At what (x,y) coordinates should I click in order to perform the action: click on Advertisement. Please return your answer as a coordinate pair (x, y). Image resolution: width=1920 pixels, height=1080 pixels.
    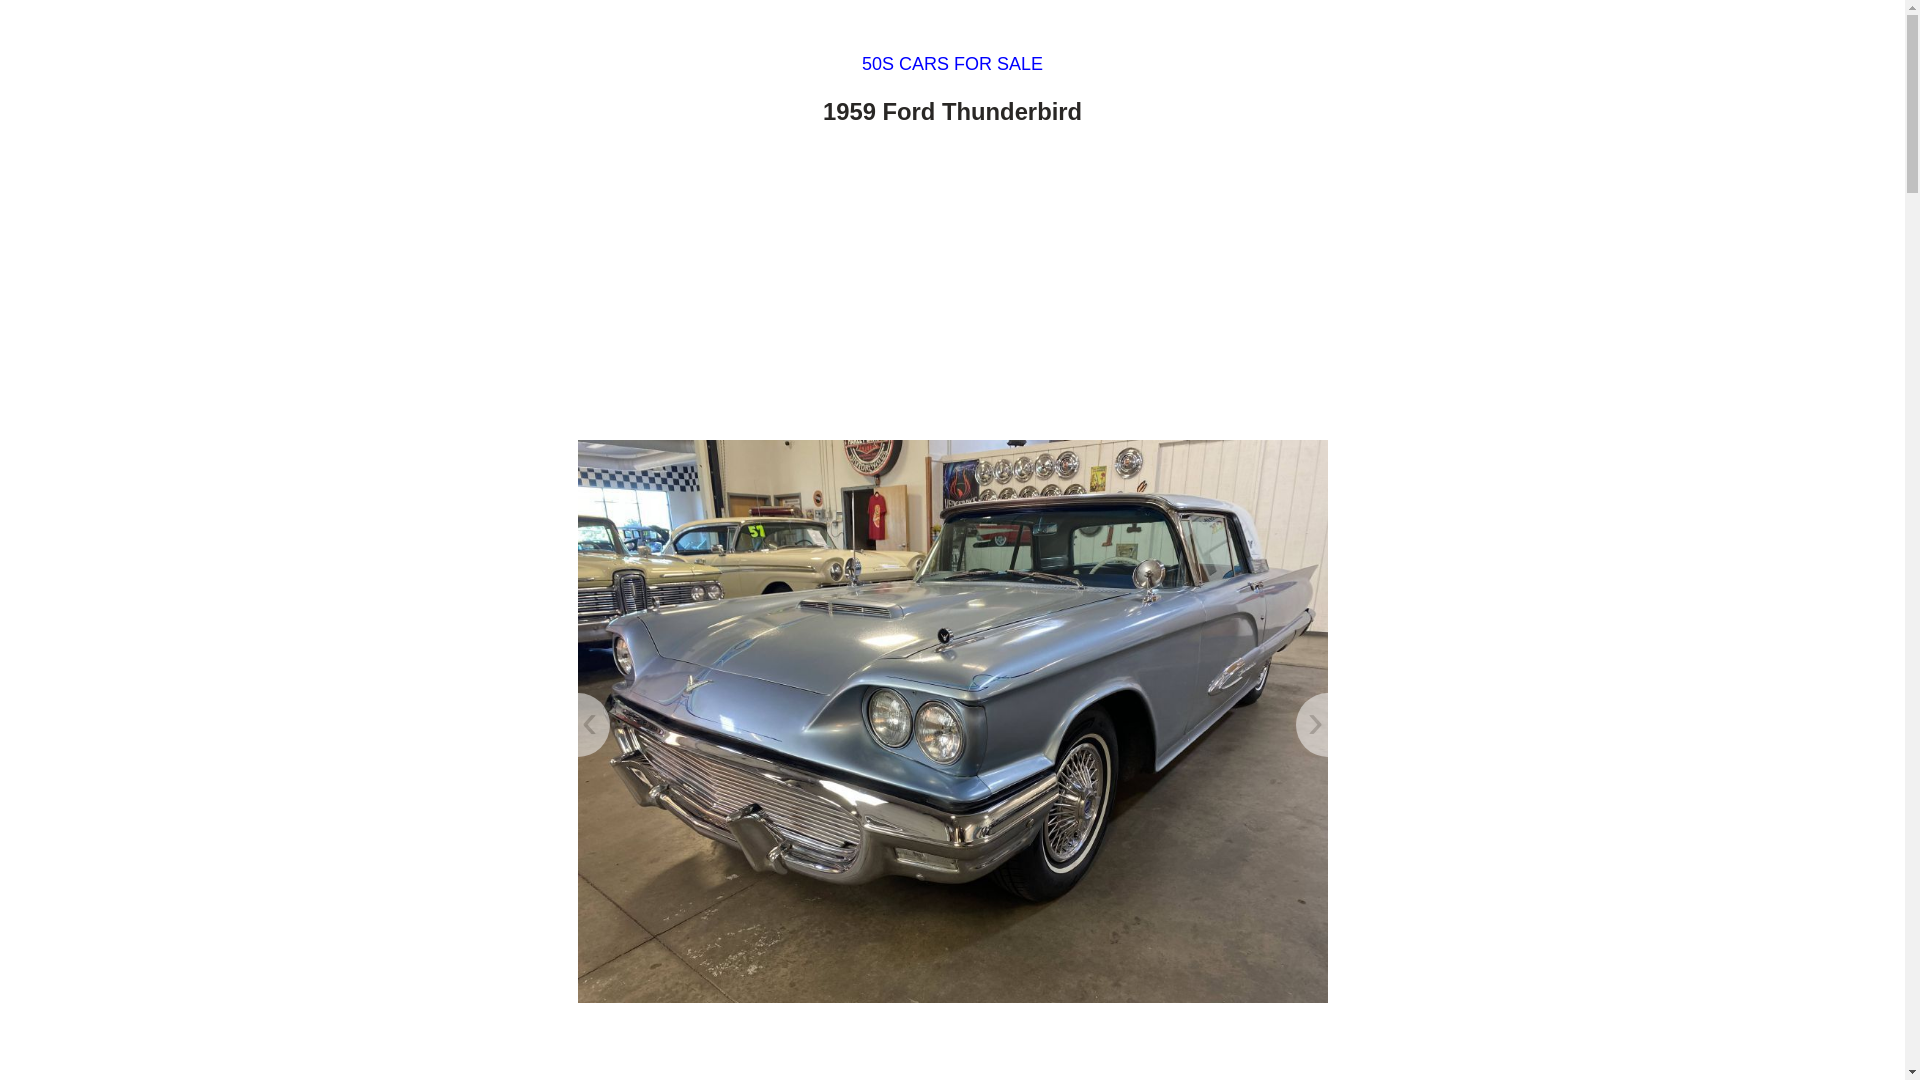
    Looking at the image, I should click on (952, 1050).